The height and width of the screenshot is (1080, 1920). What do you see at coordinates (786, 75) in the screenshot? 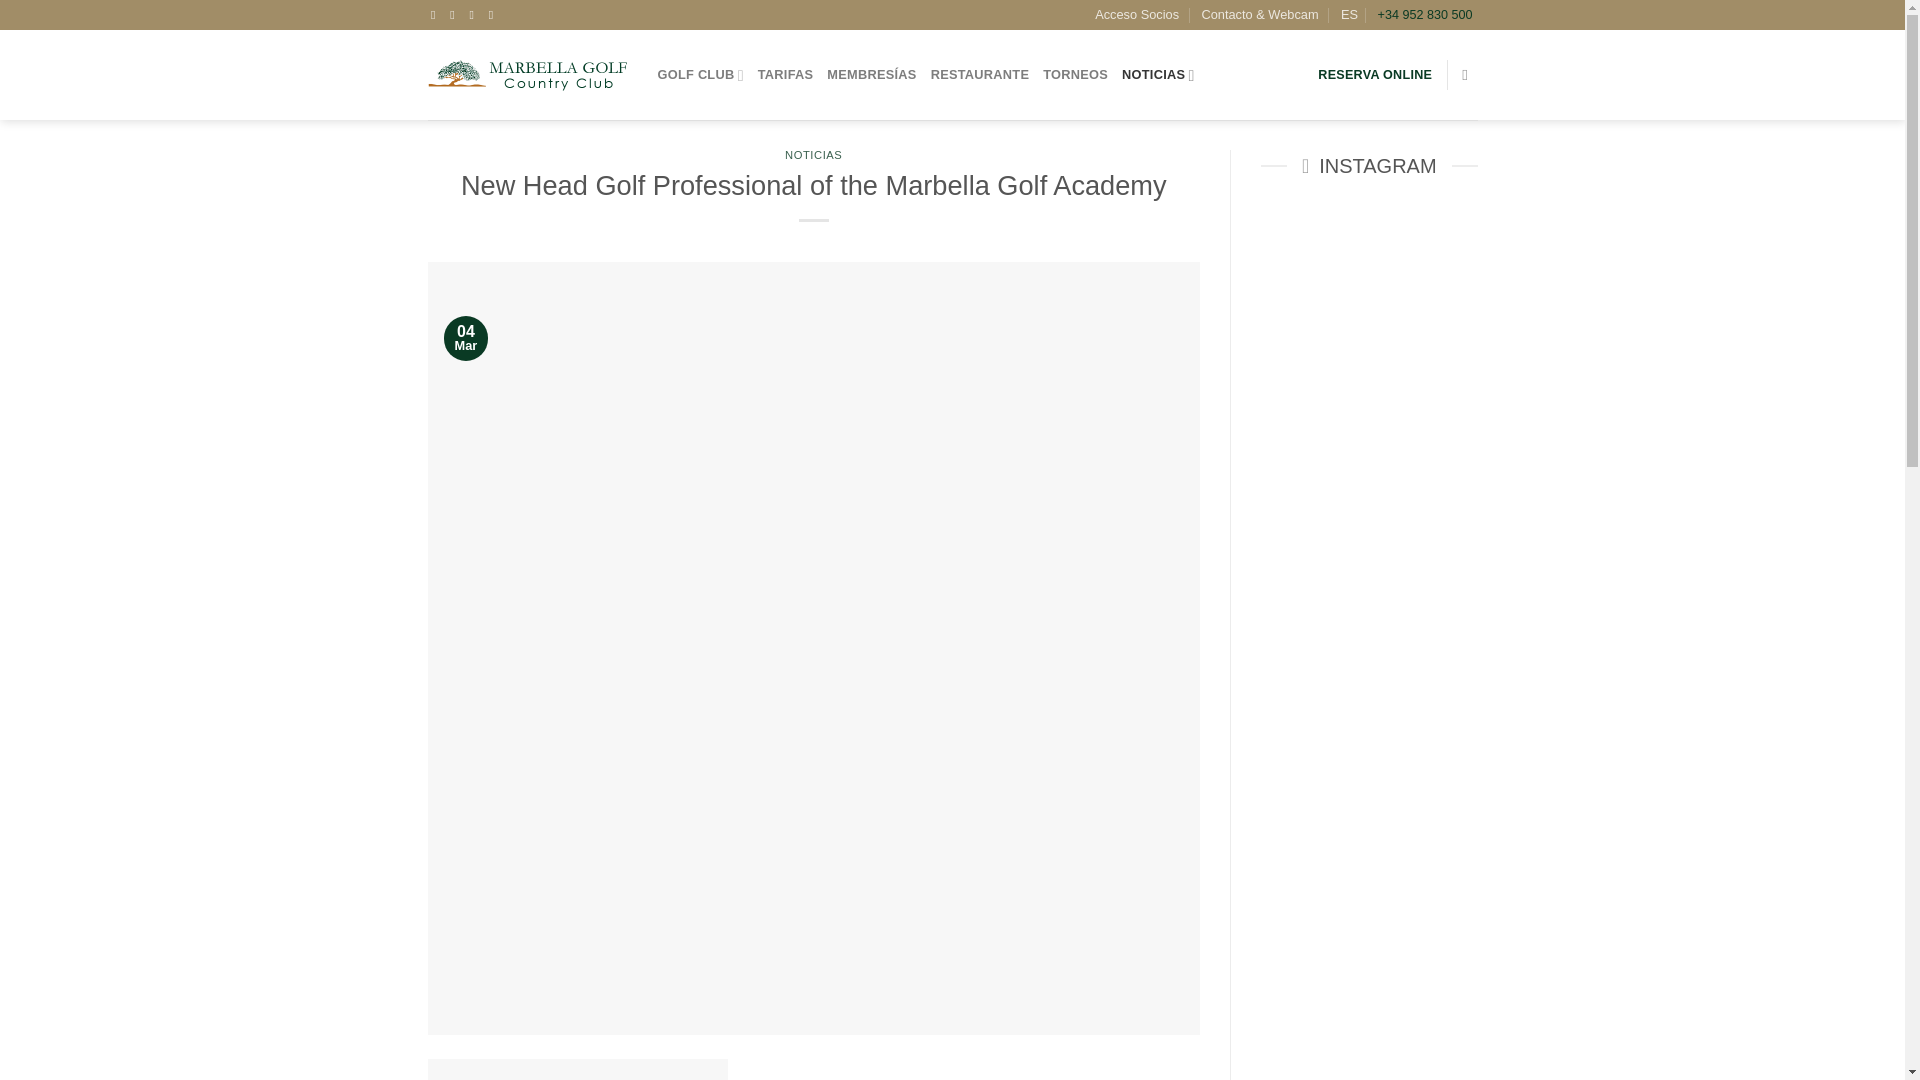
I see `TARIFAS` at bounding box center [786, 75].